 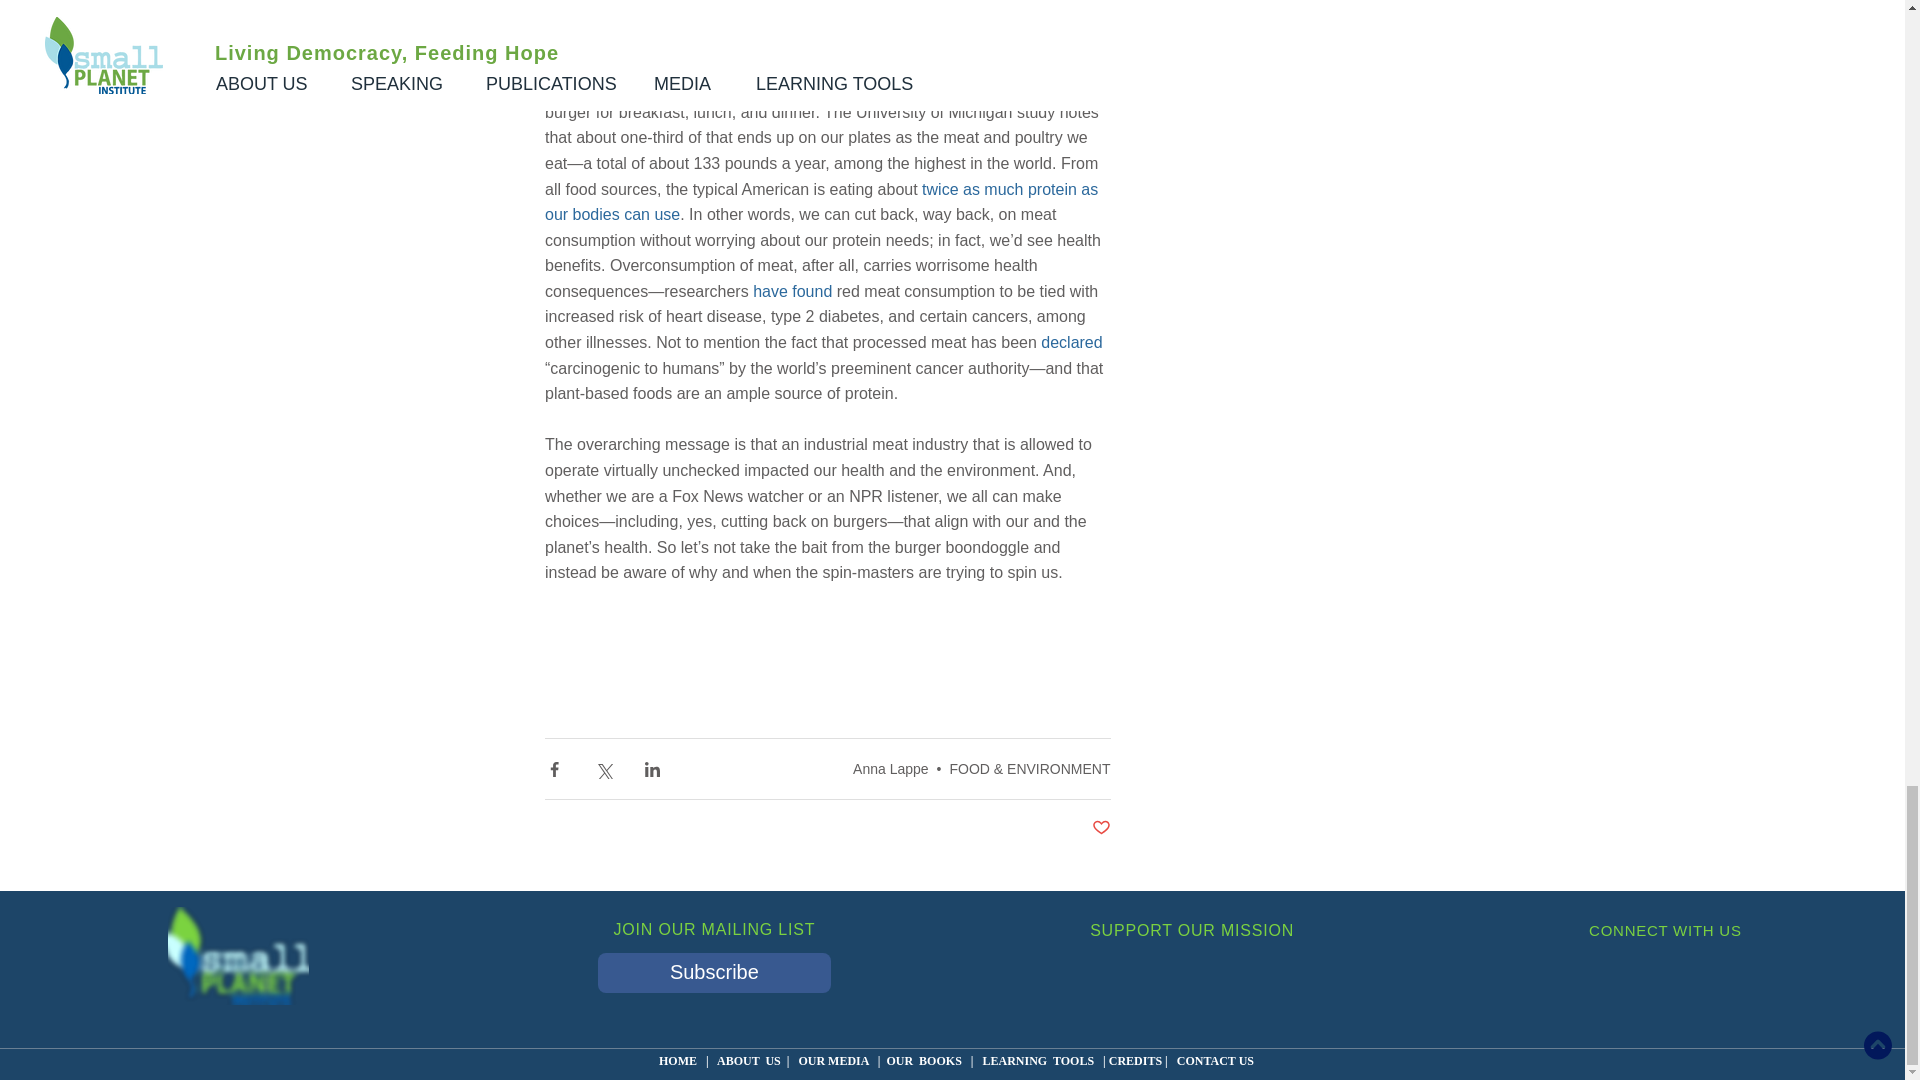 I want to click on twice as much protein as our bodies can use, so click(x=822, y=201).